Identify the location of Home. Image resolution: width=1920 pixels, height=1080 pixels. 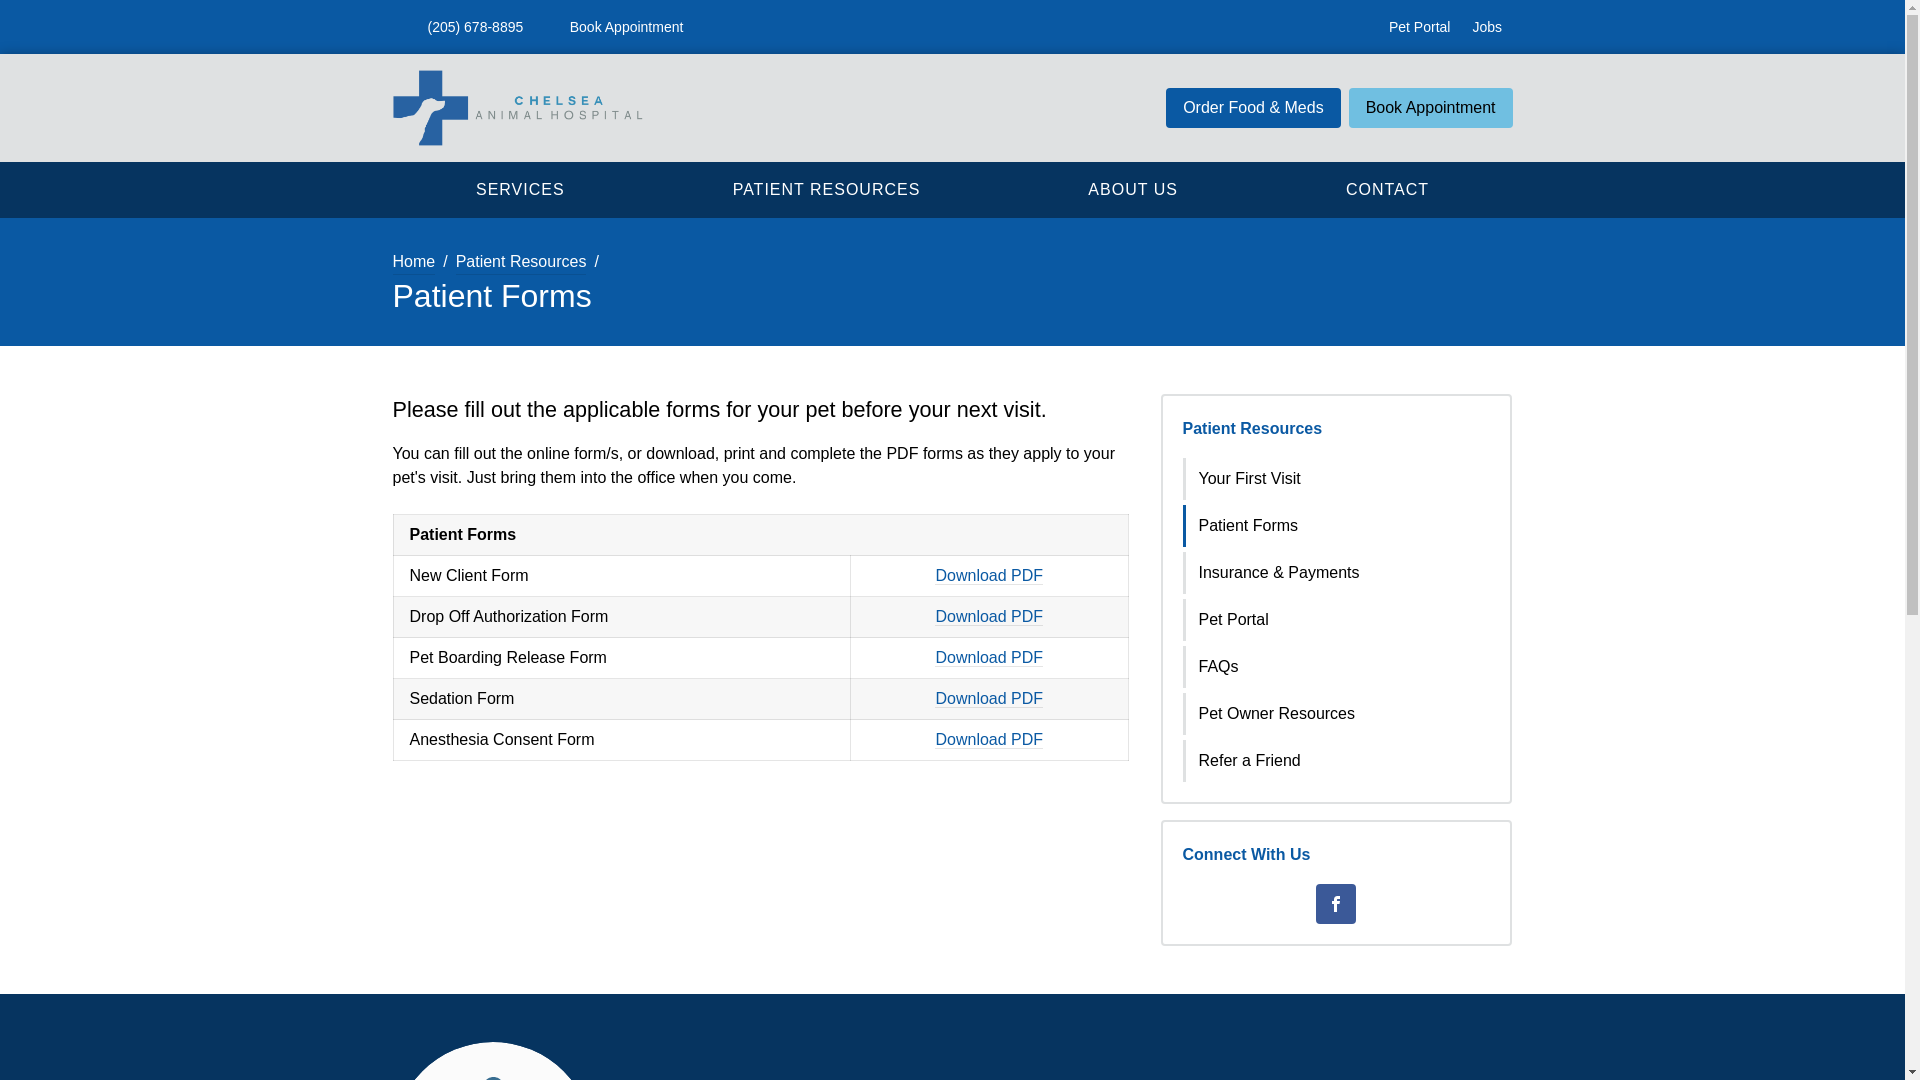
(413, 262).